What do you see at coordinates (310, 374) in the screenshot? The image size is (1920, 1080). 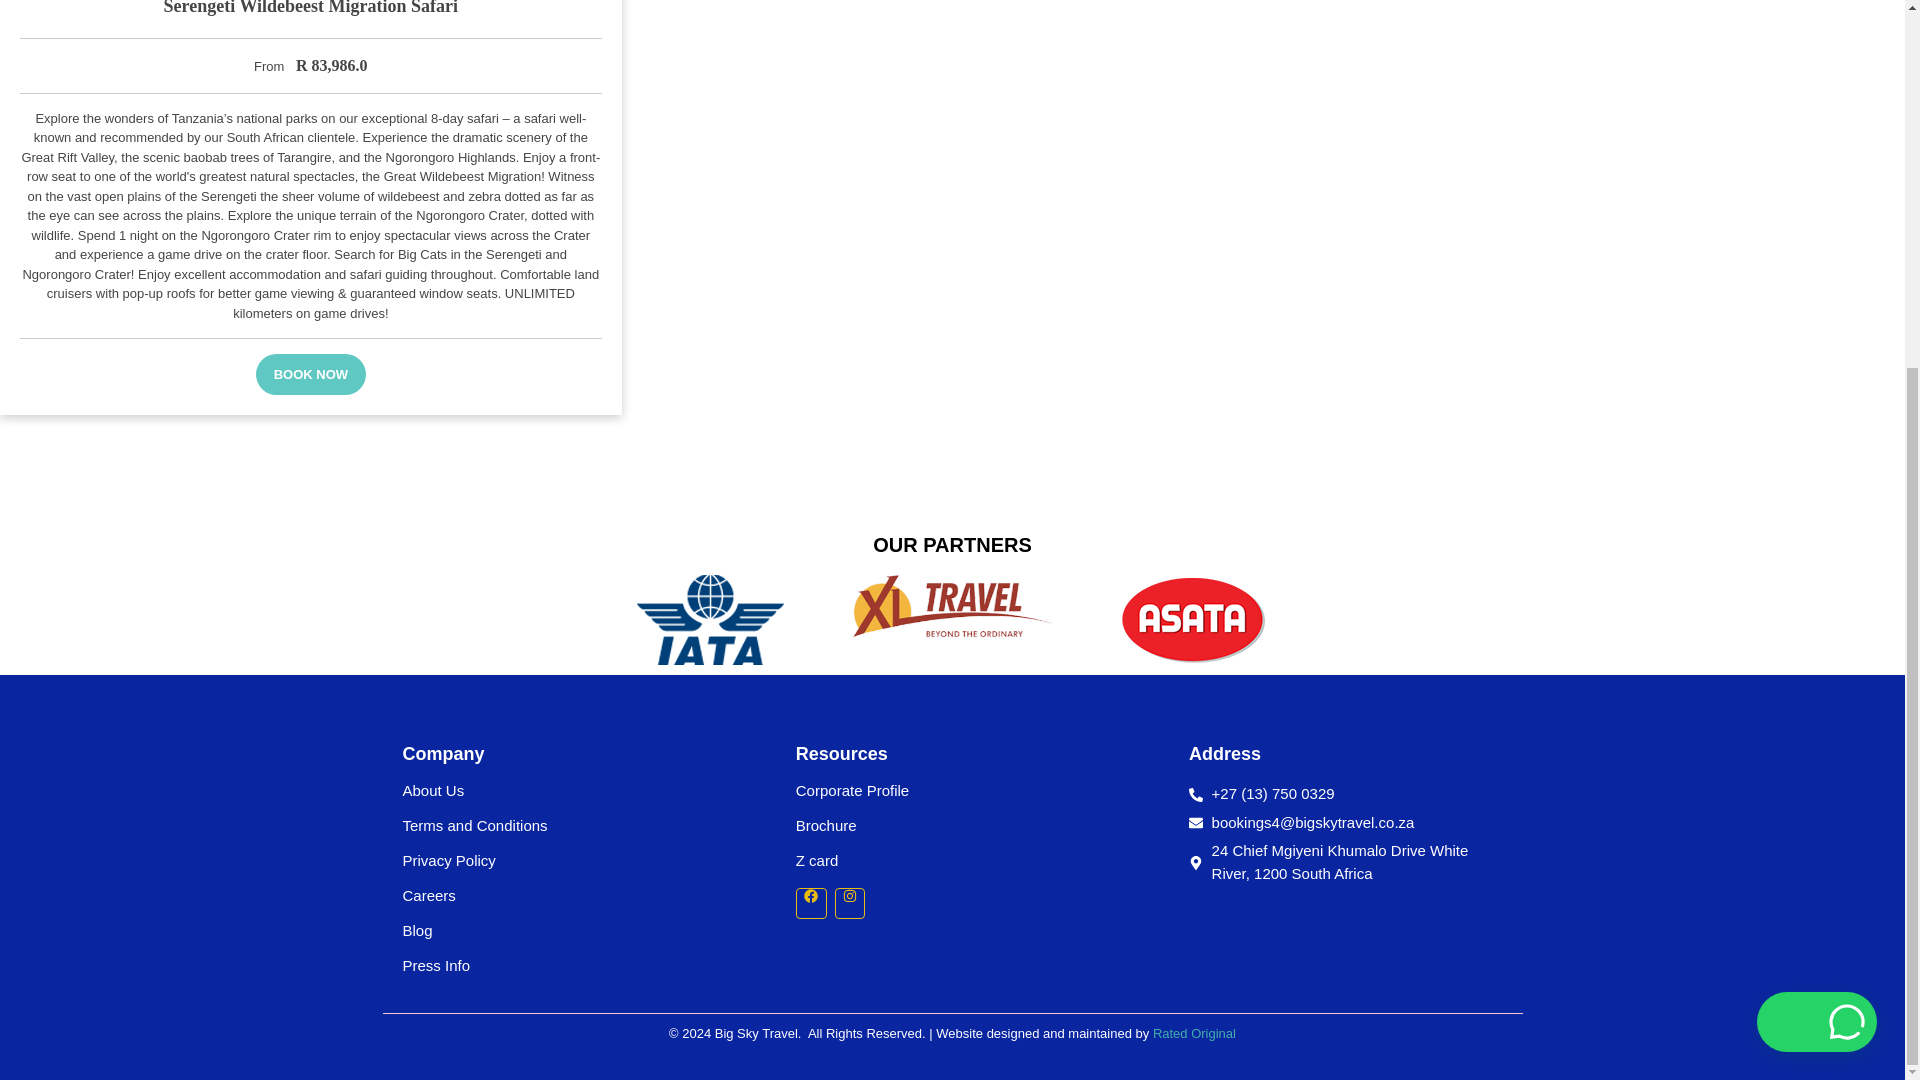 I see `Book now` at bounding box center [310, 374].